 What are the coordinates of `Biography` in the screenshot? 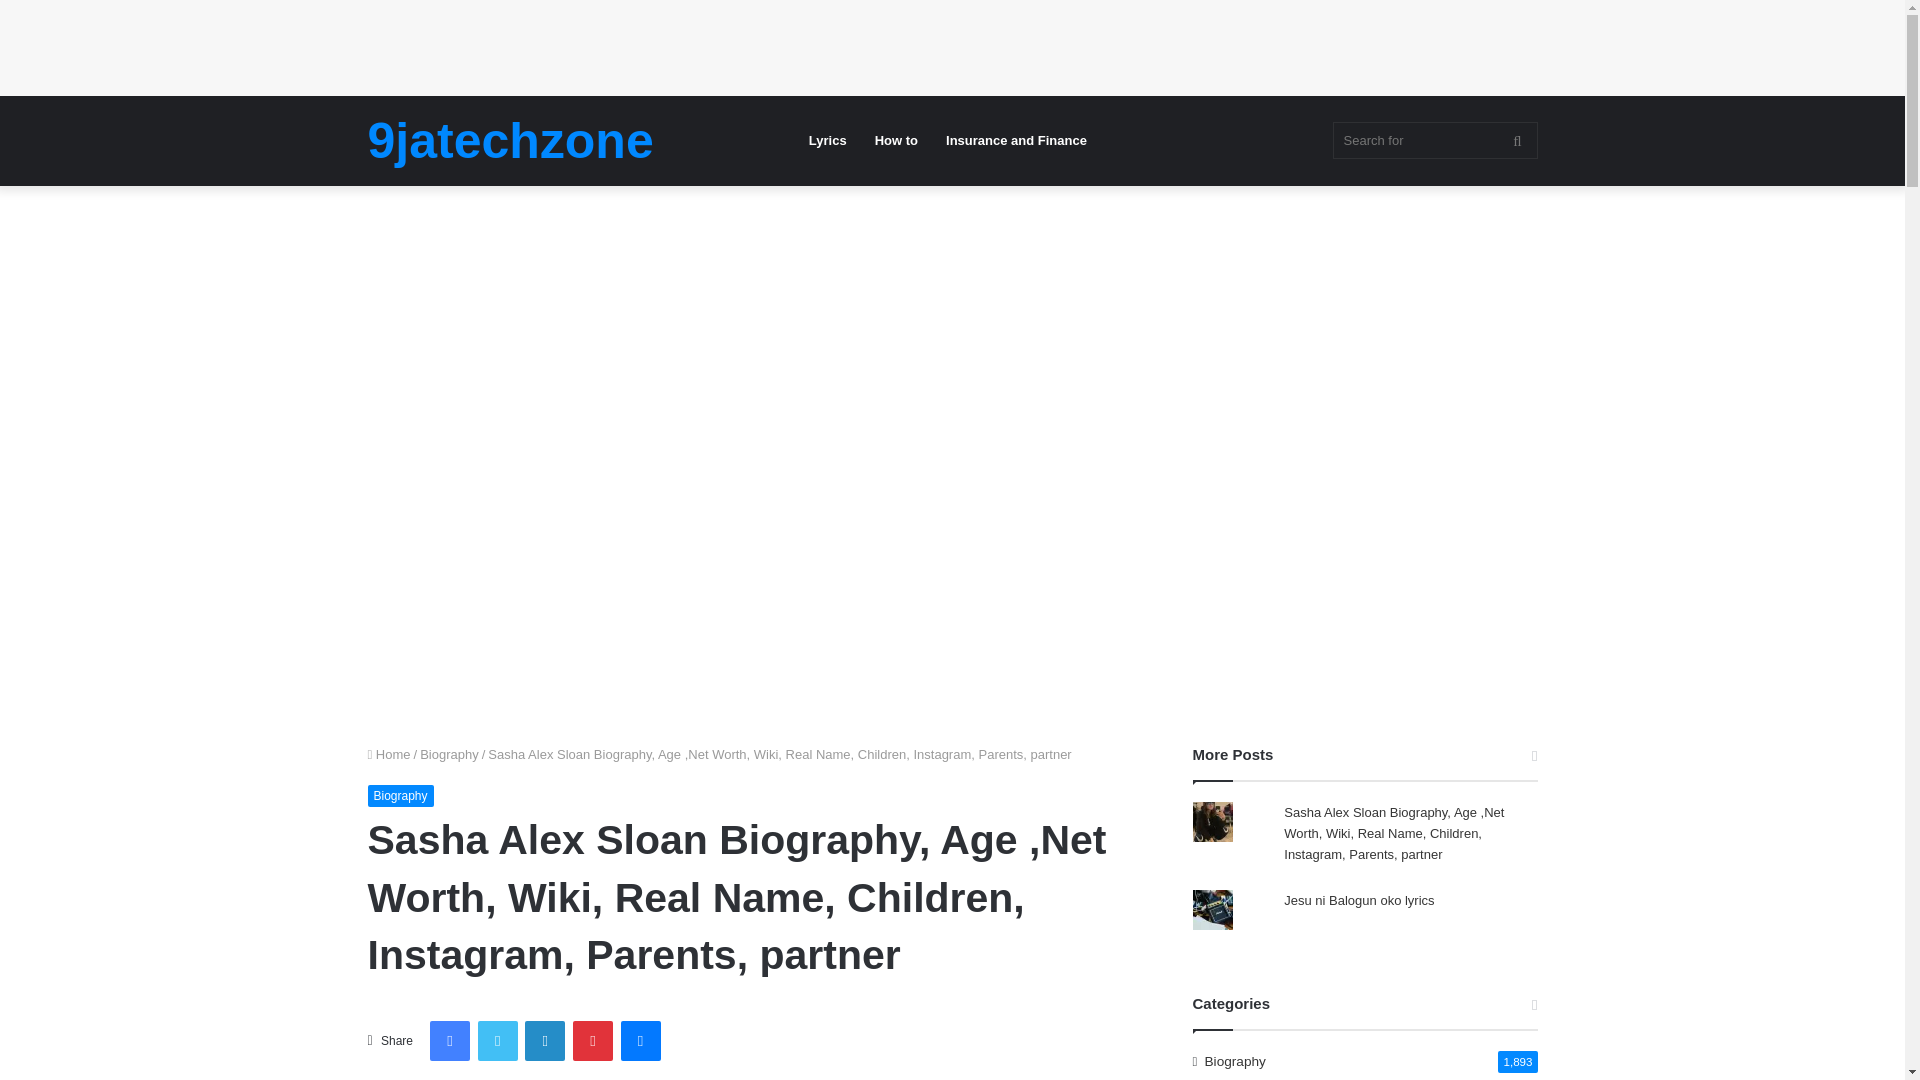 It's located at (400, 796).